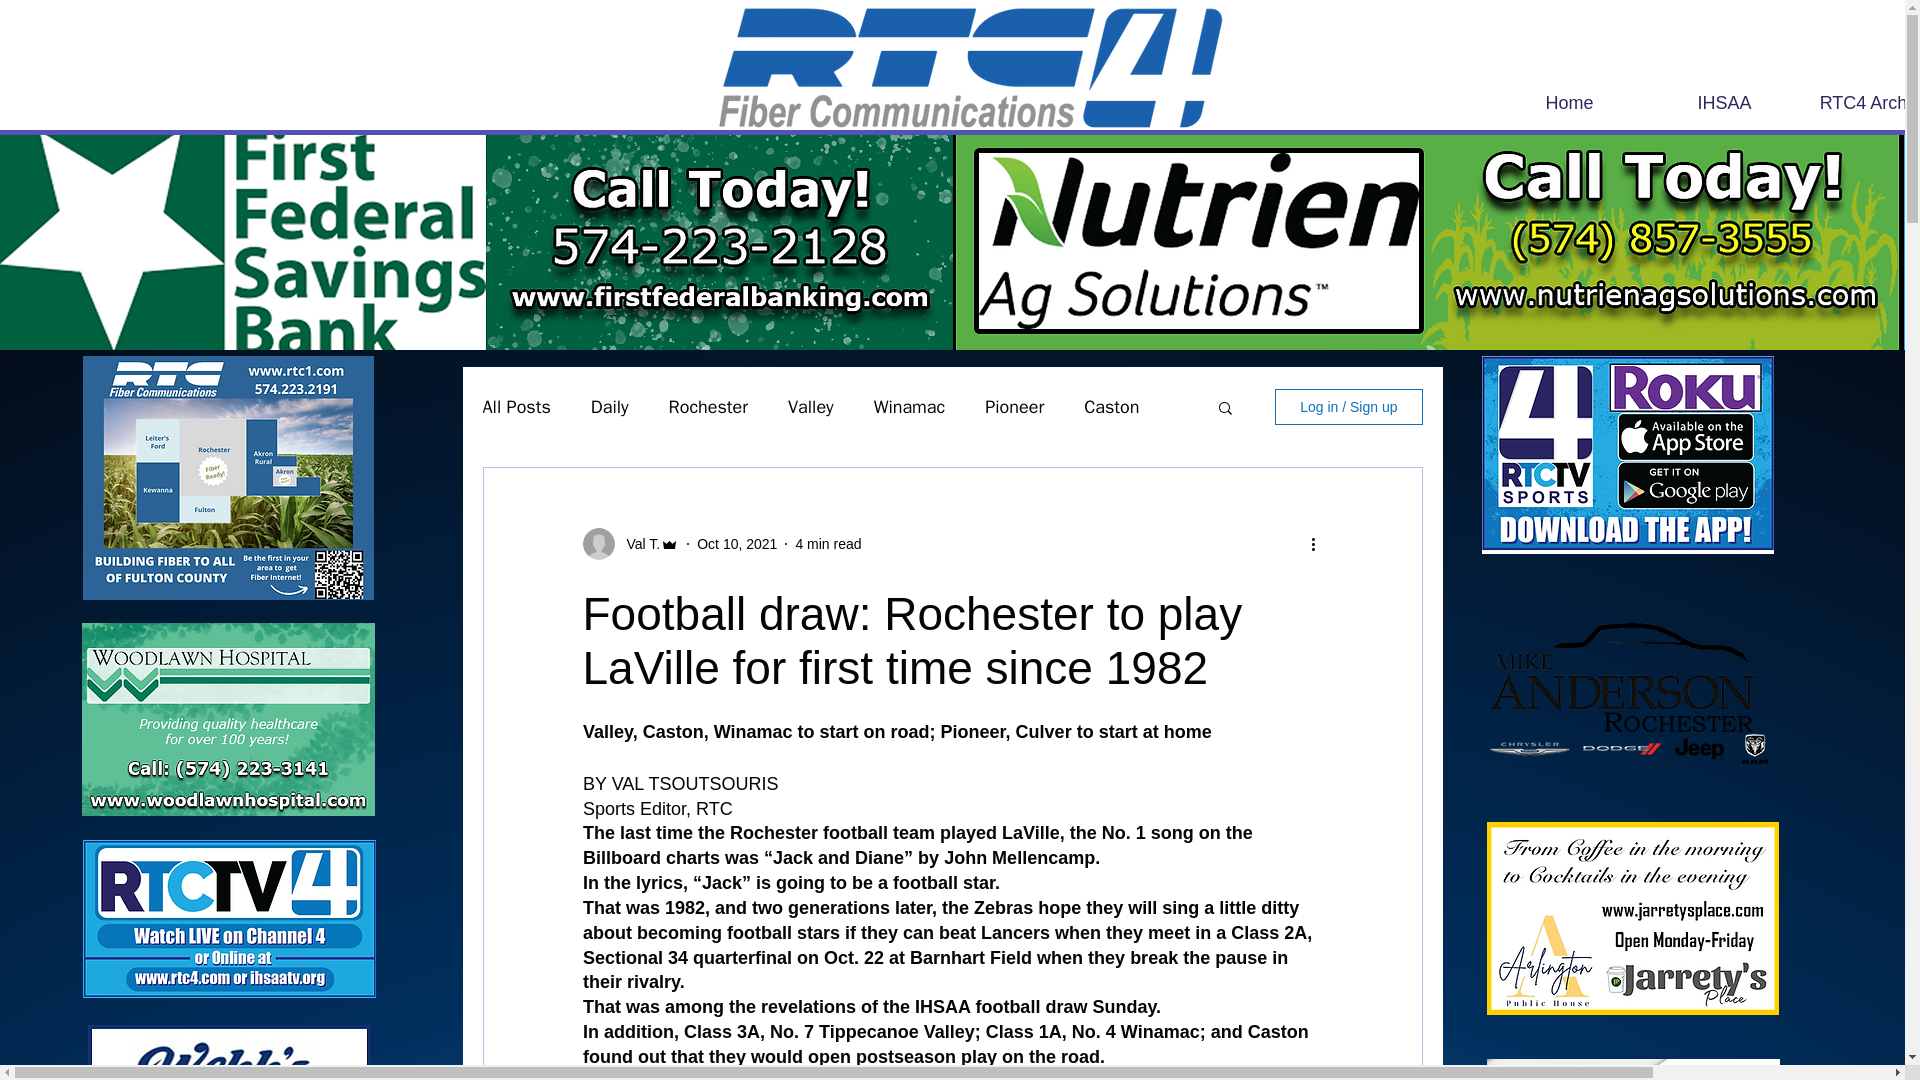 Image resolution: width=1920 pixels, height=1080 pixels. I want to click on Oct 10, 2021, so click(736, 543).